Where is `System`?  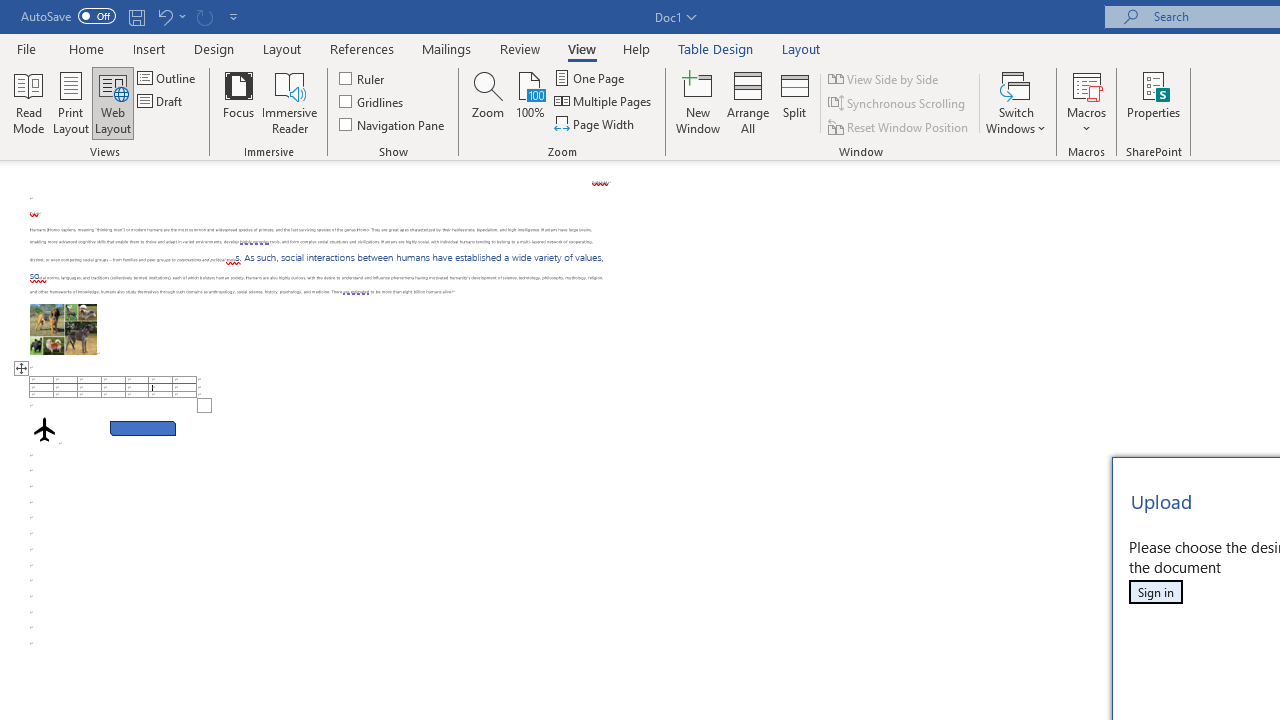 System is located at coordinates (10, 11).